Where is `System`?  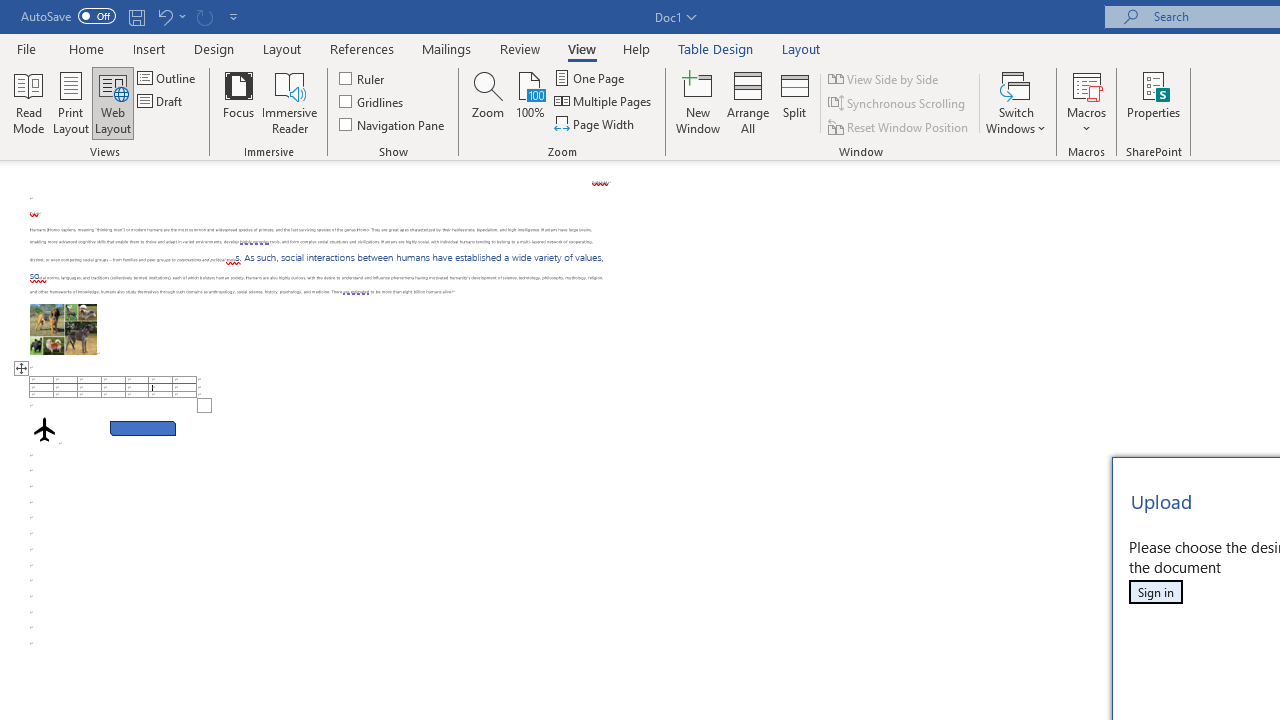 System is located at coordinates (10, 11).